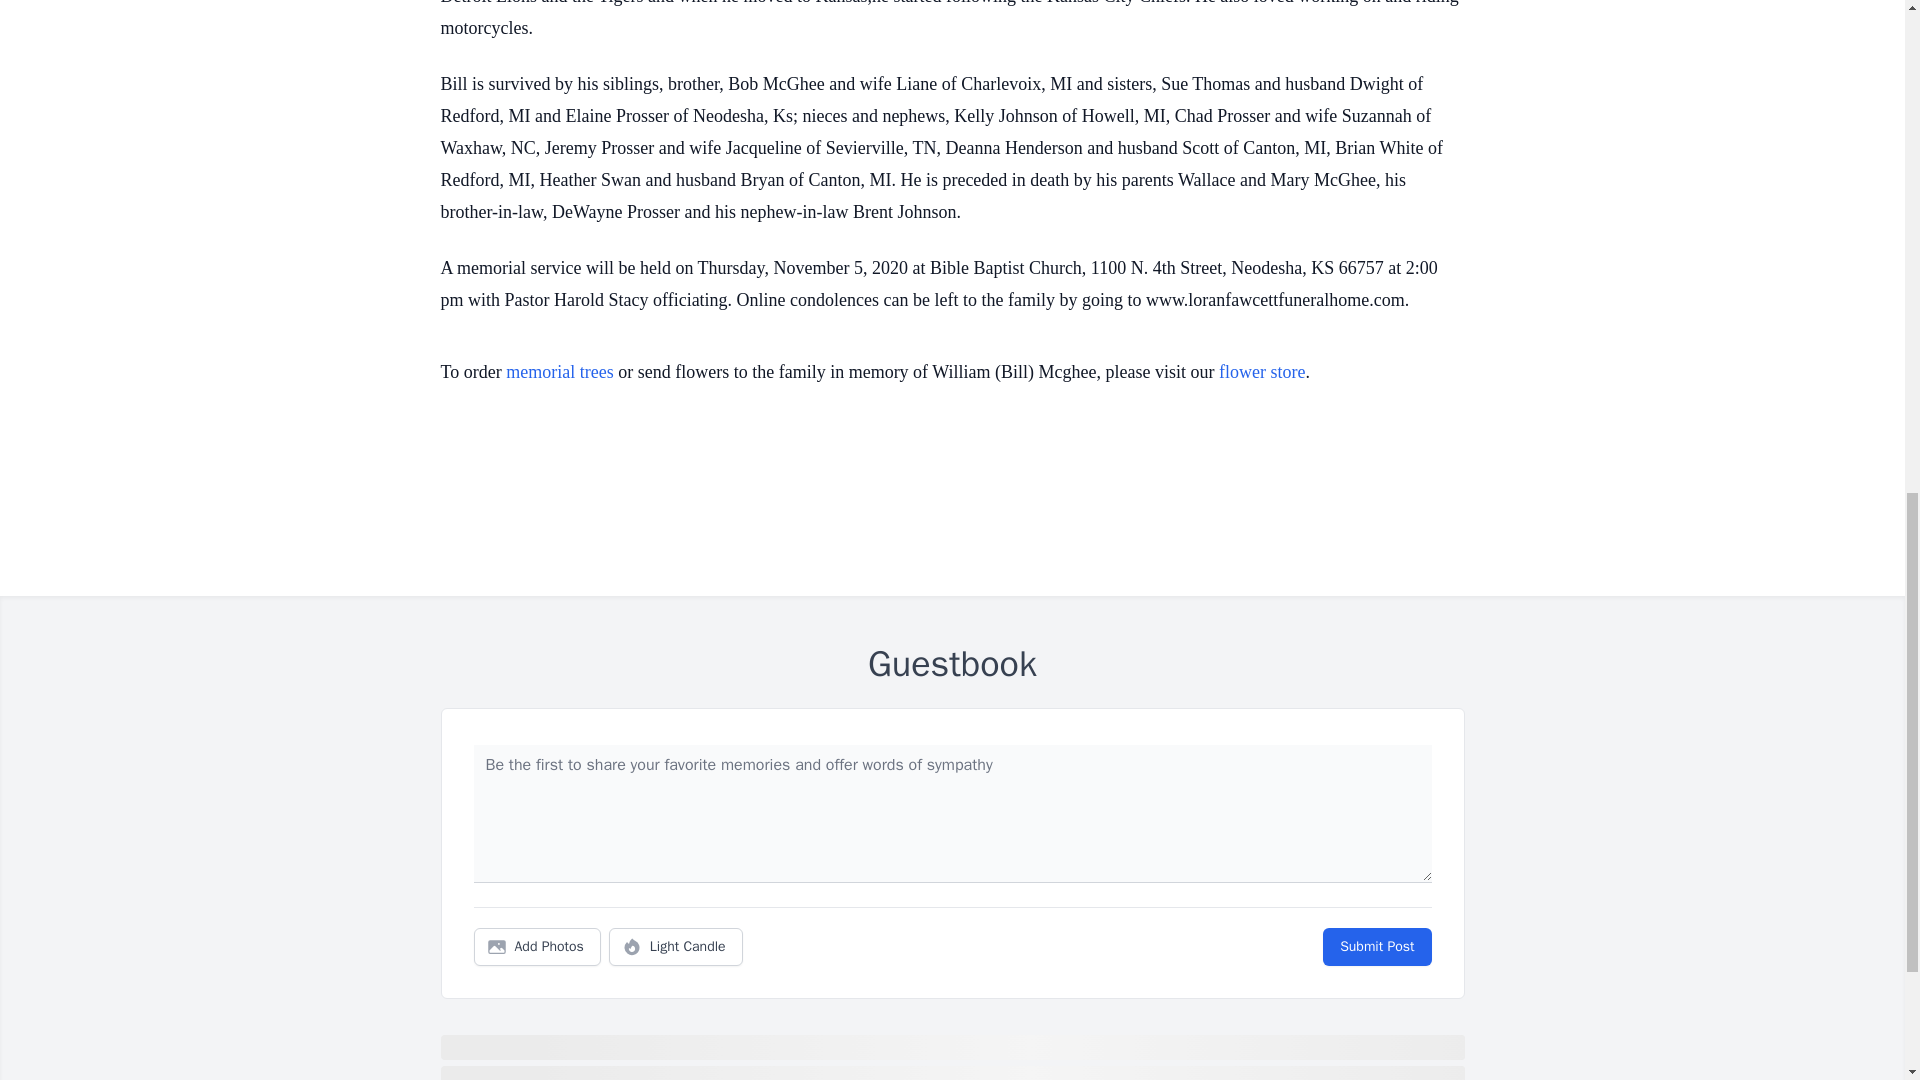  Describe the element at coordinates (676, 946) in the screenshot. I see `Light Candle` at that location.